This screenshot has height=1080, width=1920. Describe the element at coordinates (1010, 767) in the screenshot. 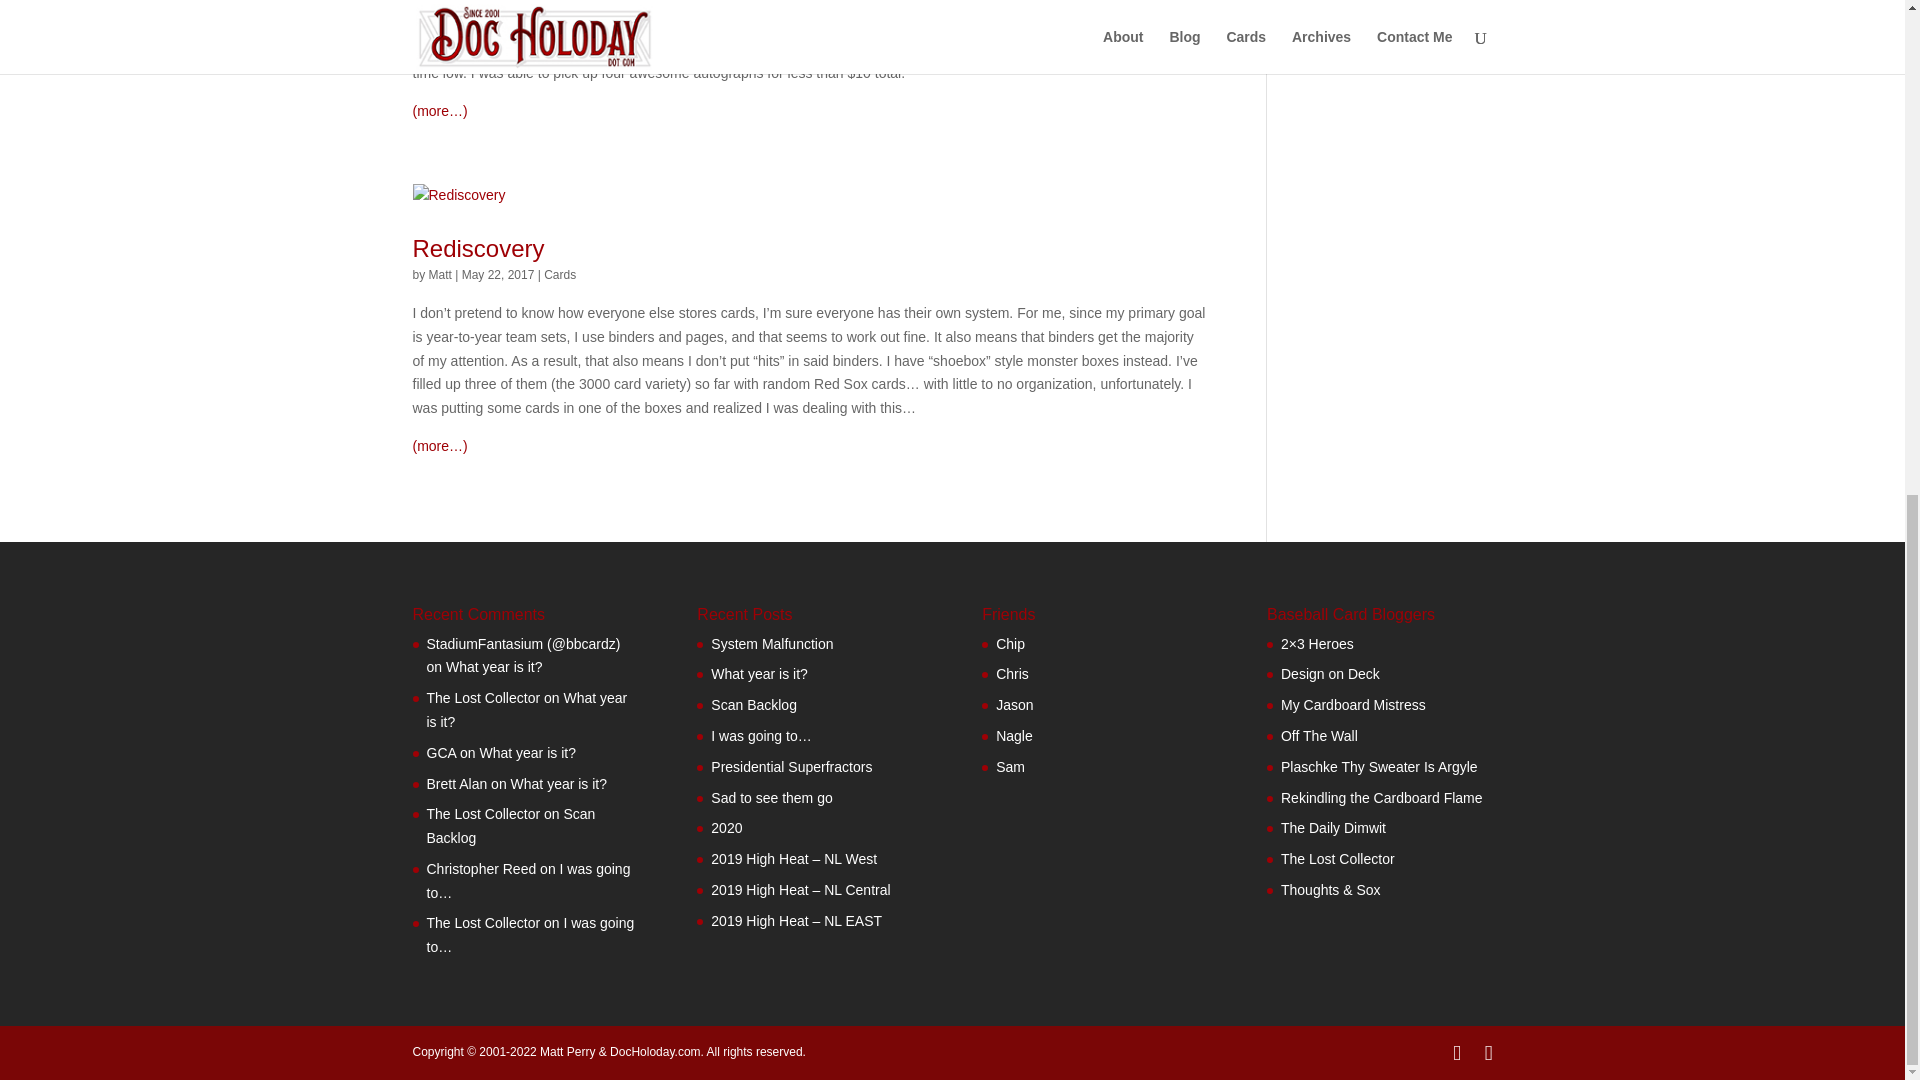

I see `The Daily Dimwit` at that location.